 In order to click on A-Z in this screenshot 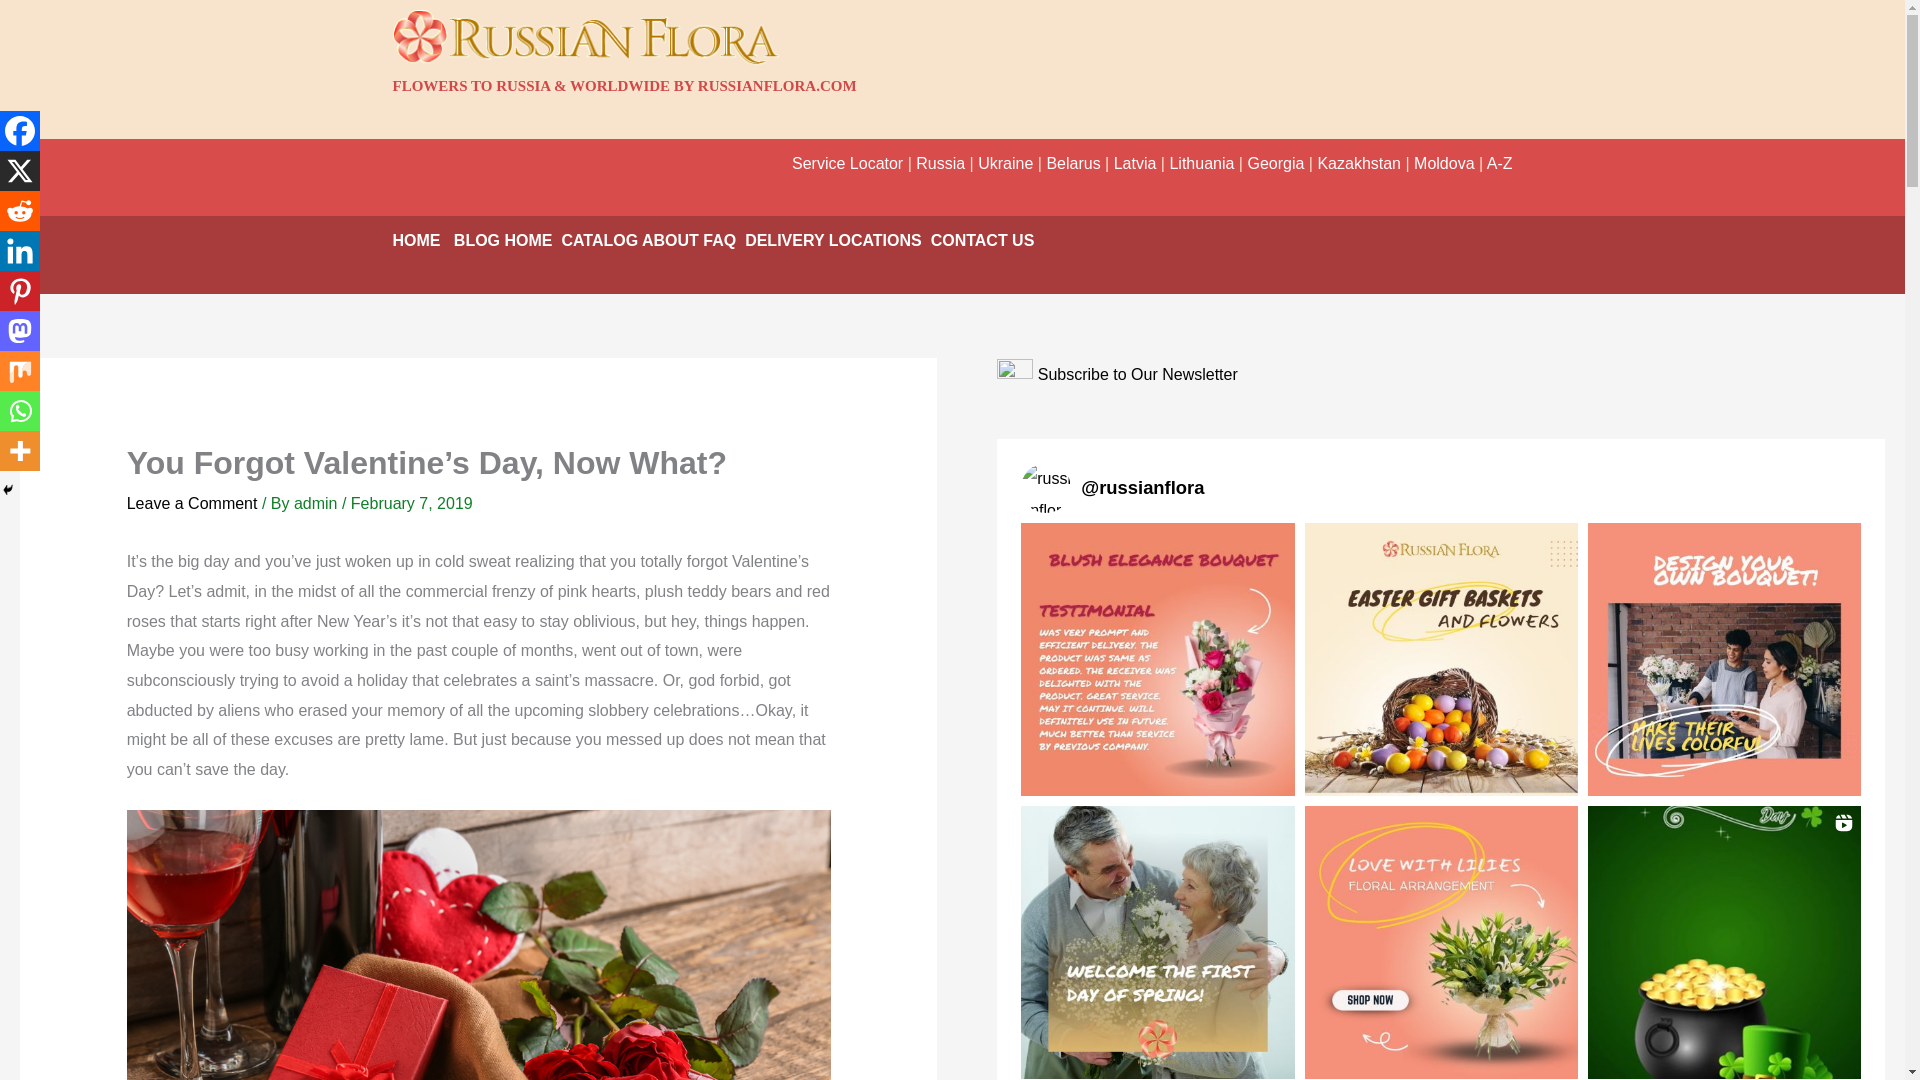, I will do `click(1499, 163)`.